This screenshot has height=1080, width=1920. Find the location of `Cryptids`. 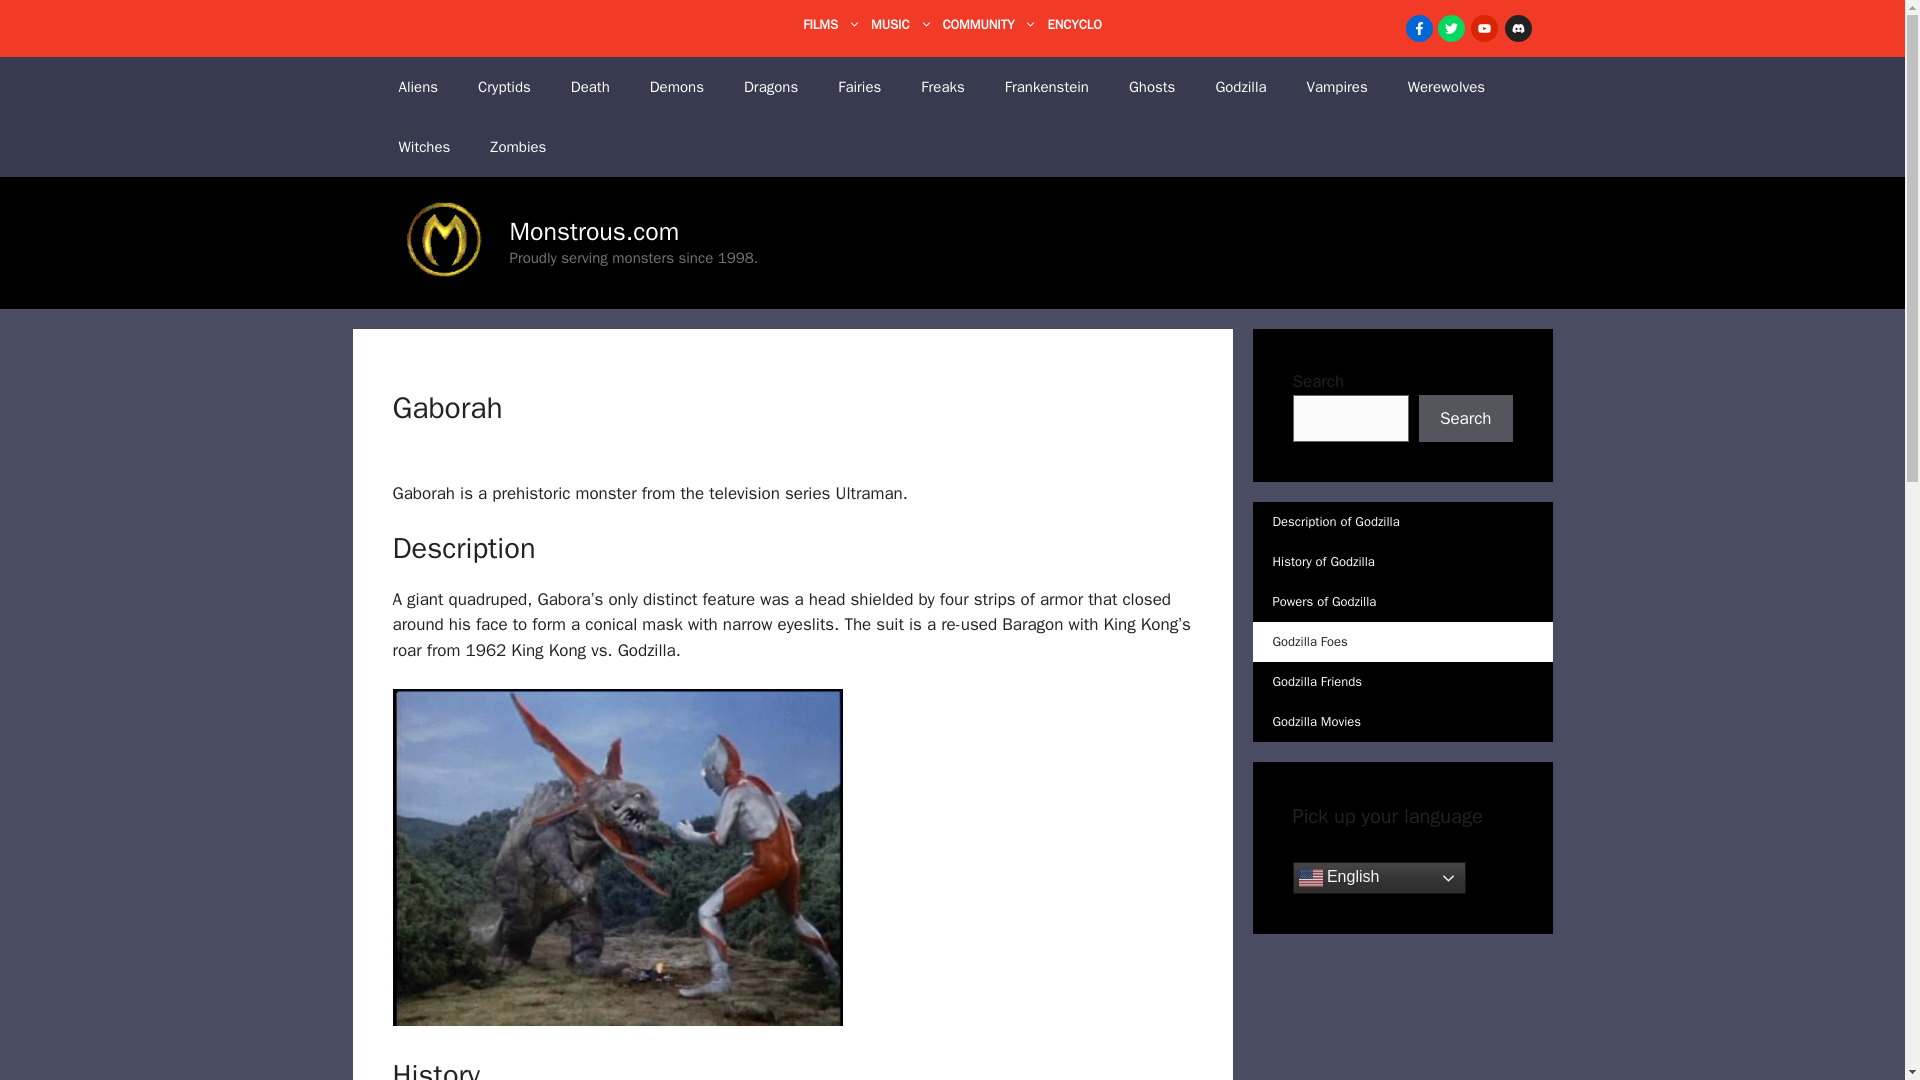

Cryptids is located at coordinates (504, 86).